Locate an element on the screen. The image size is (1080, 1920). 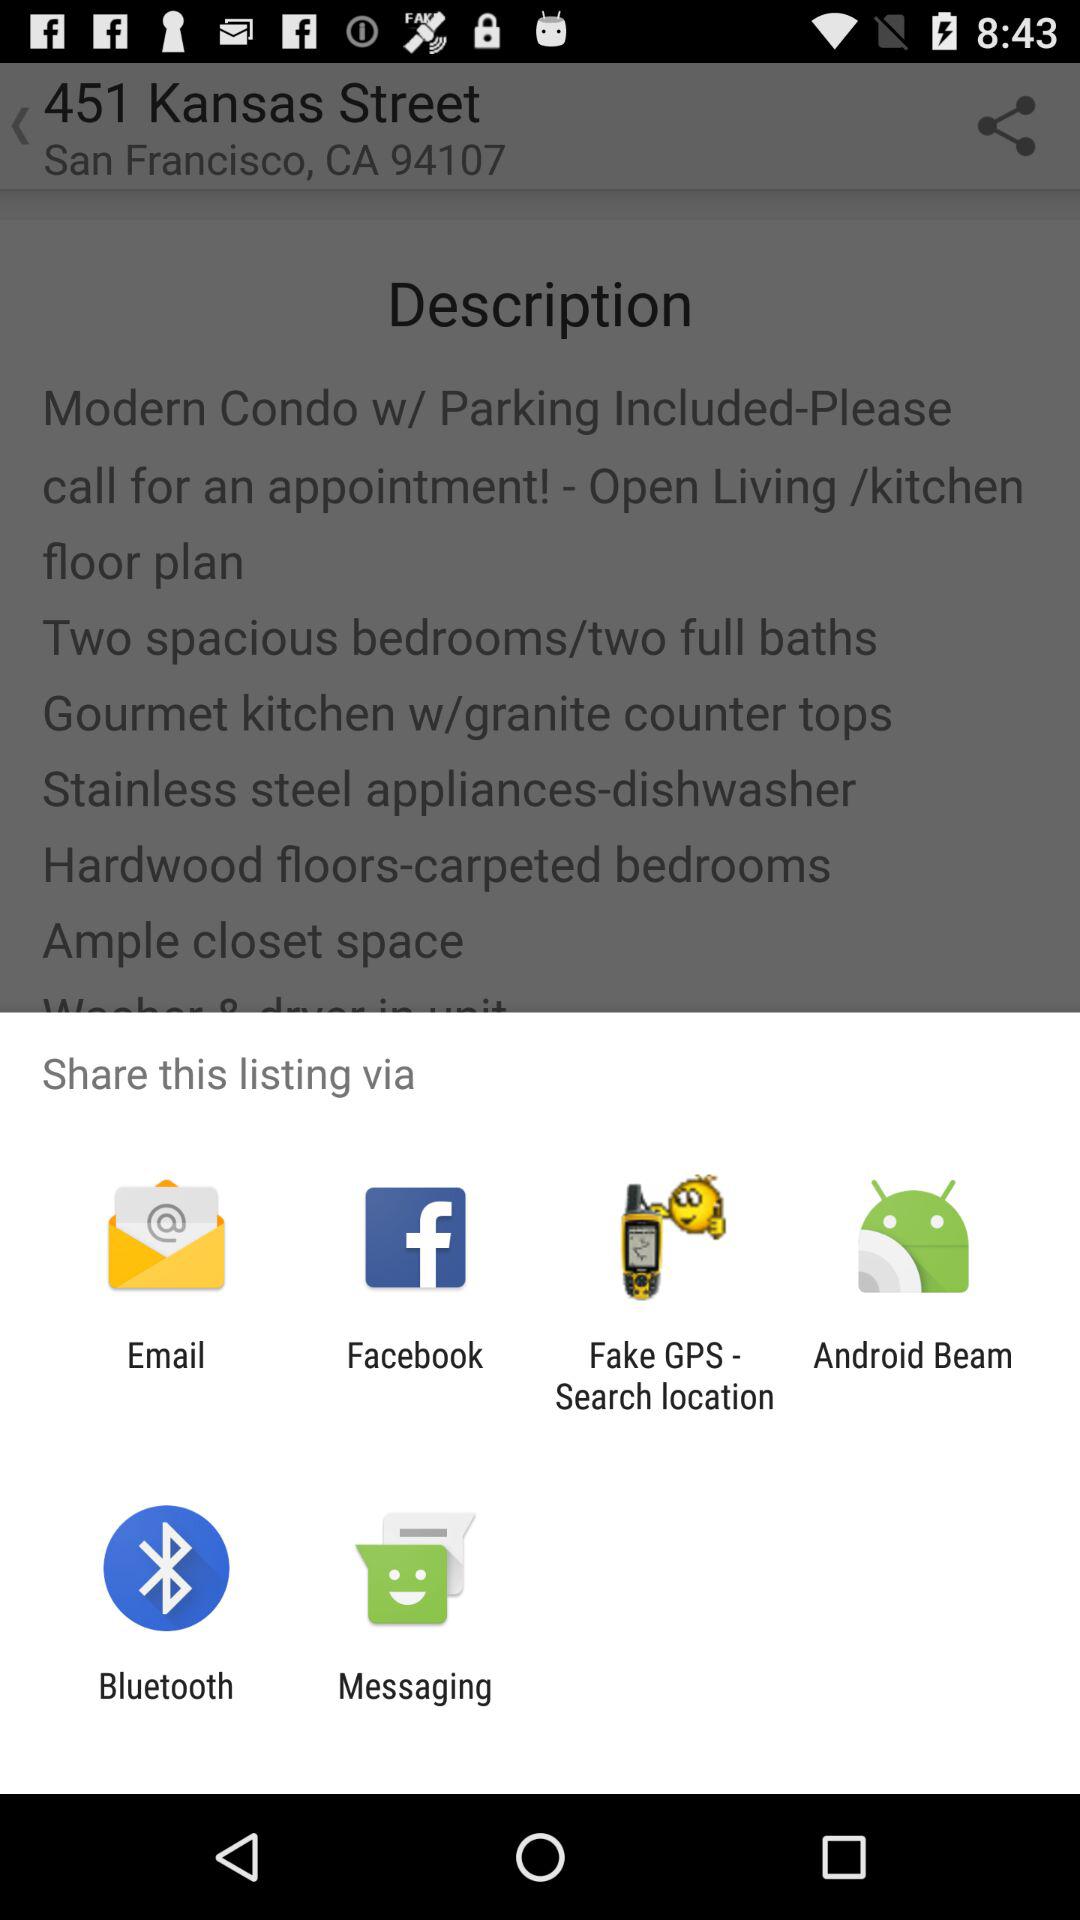
press the app next to the facebook app is located at coordinates (166, 1375).